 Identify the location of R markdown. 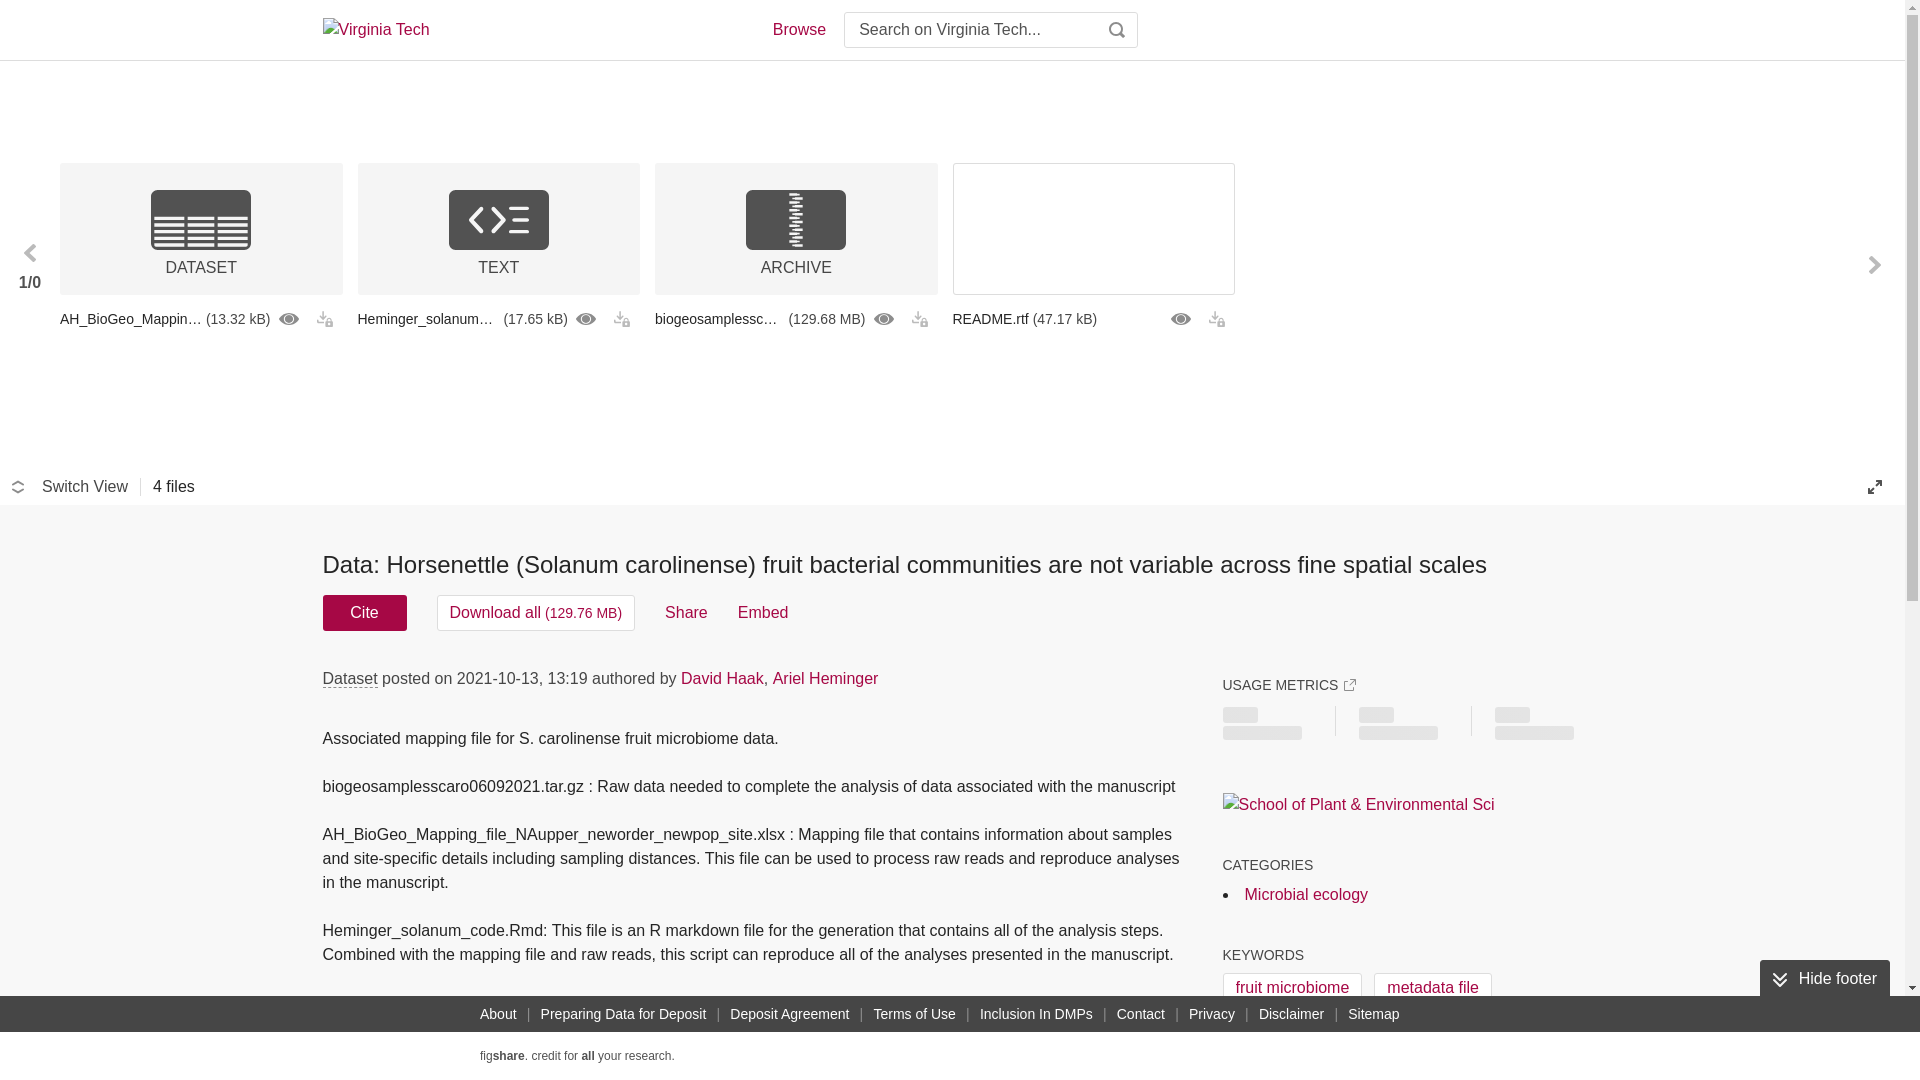
(1466, 1030).